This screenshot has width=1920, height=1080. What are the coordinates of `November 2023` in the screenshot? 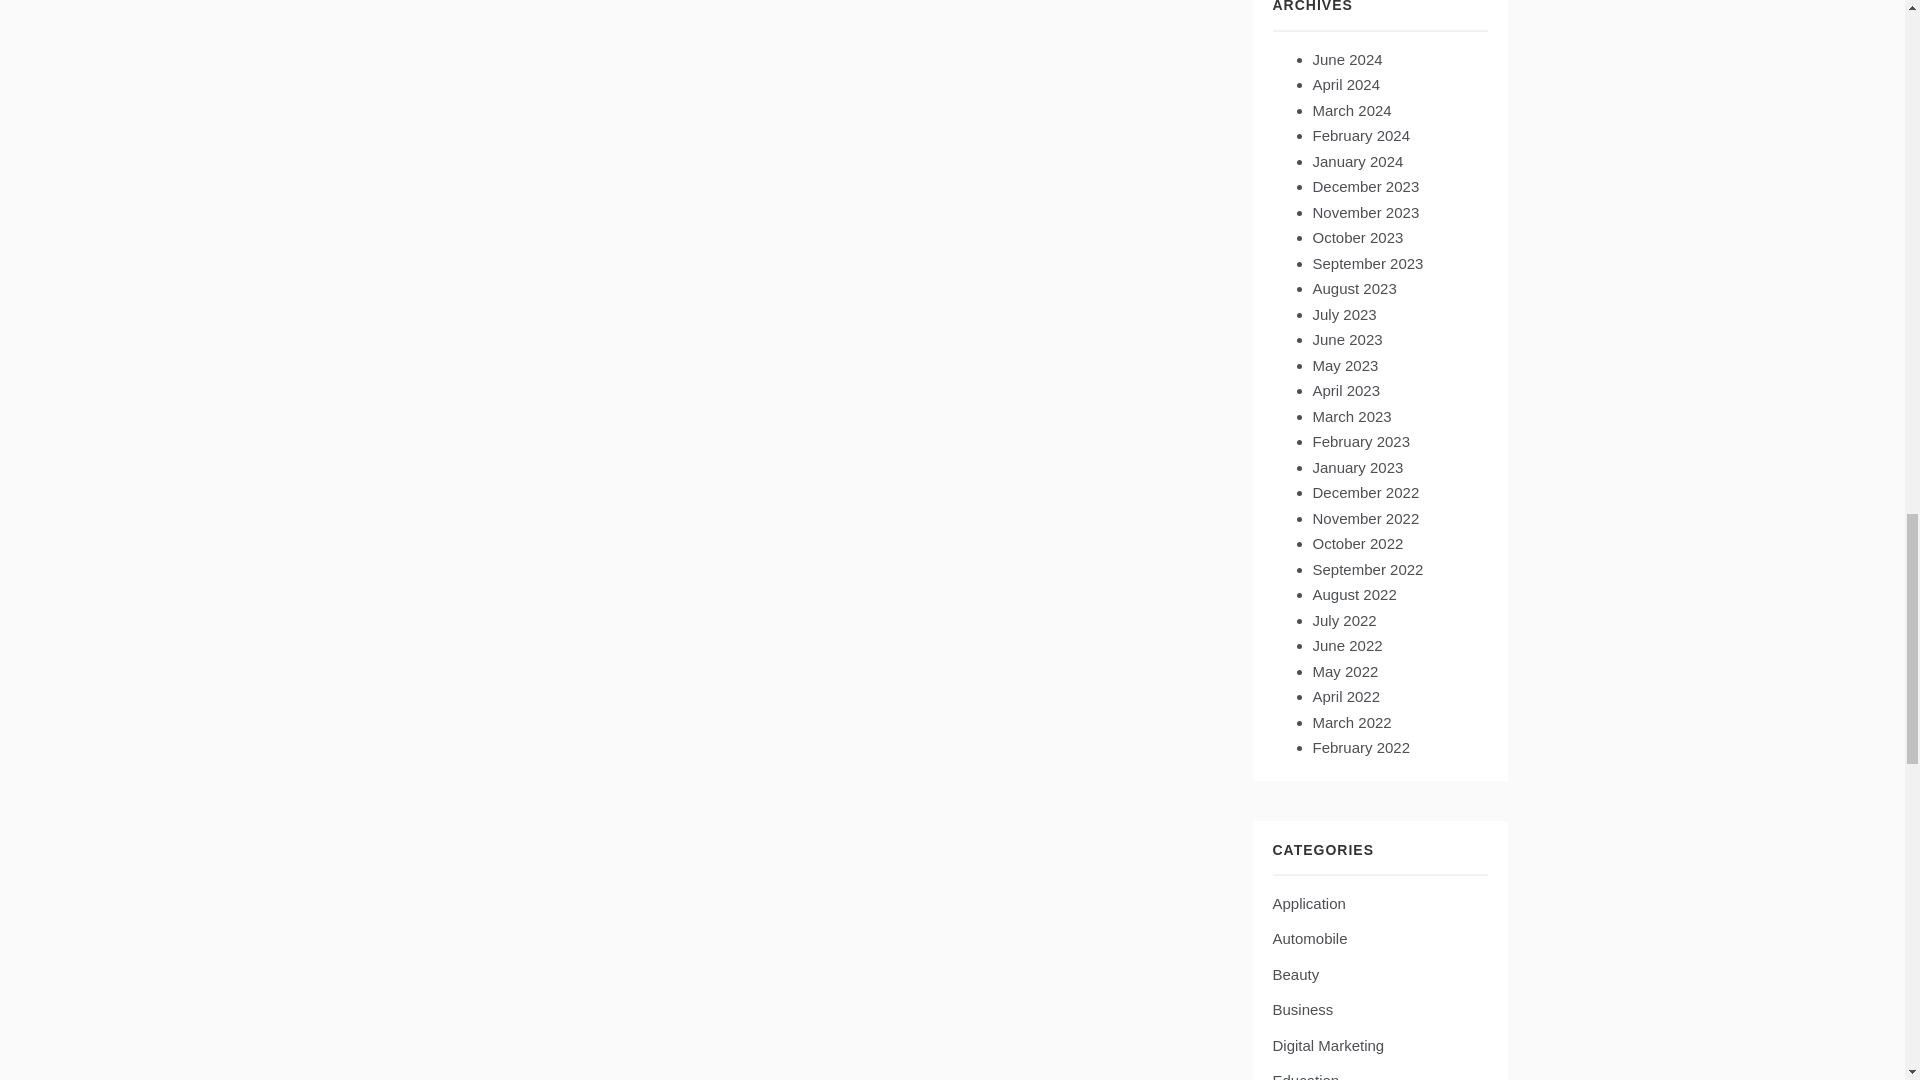 It's located at (1364, 212).